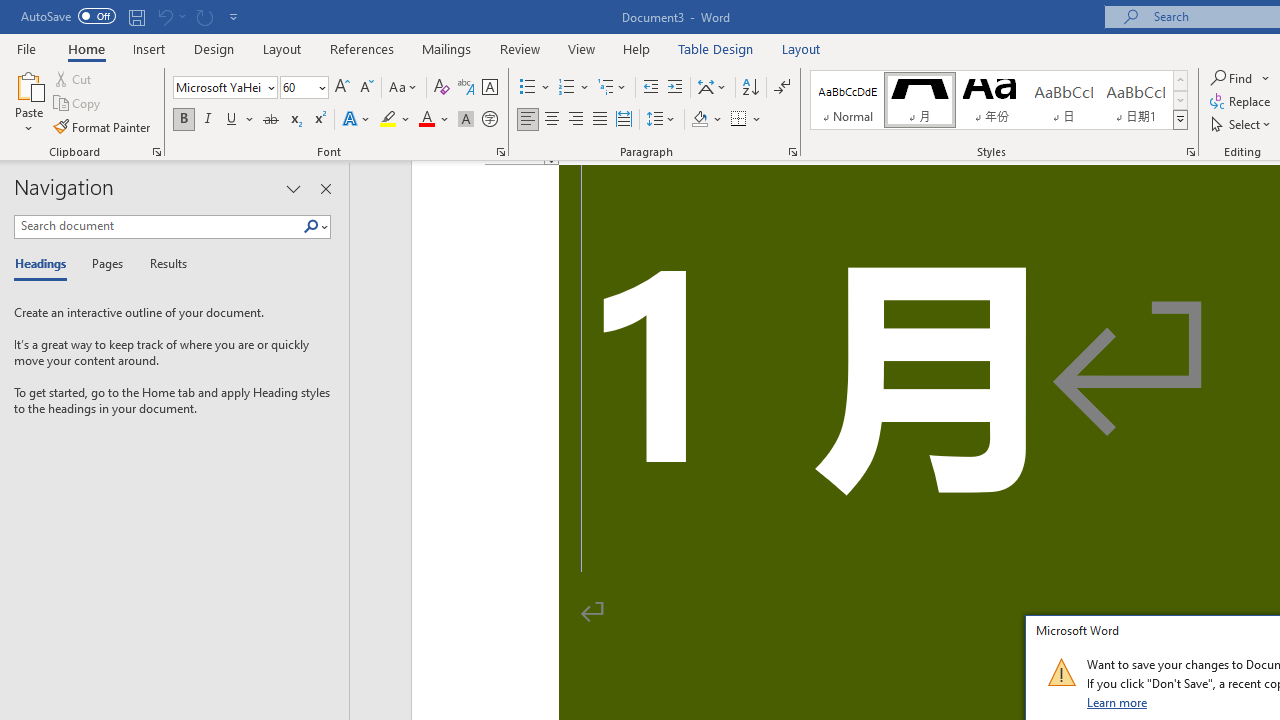  What do you see at coordinates (298, 87) in the screenshot?
I see `Font Size` at bounding box center [298, 87].